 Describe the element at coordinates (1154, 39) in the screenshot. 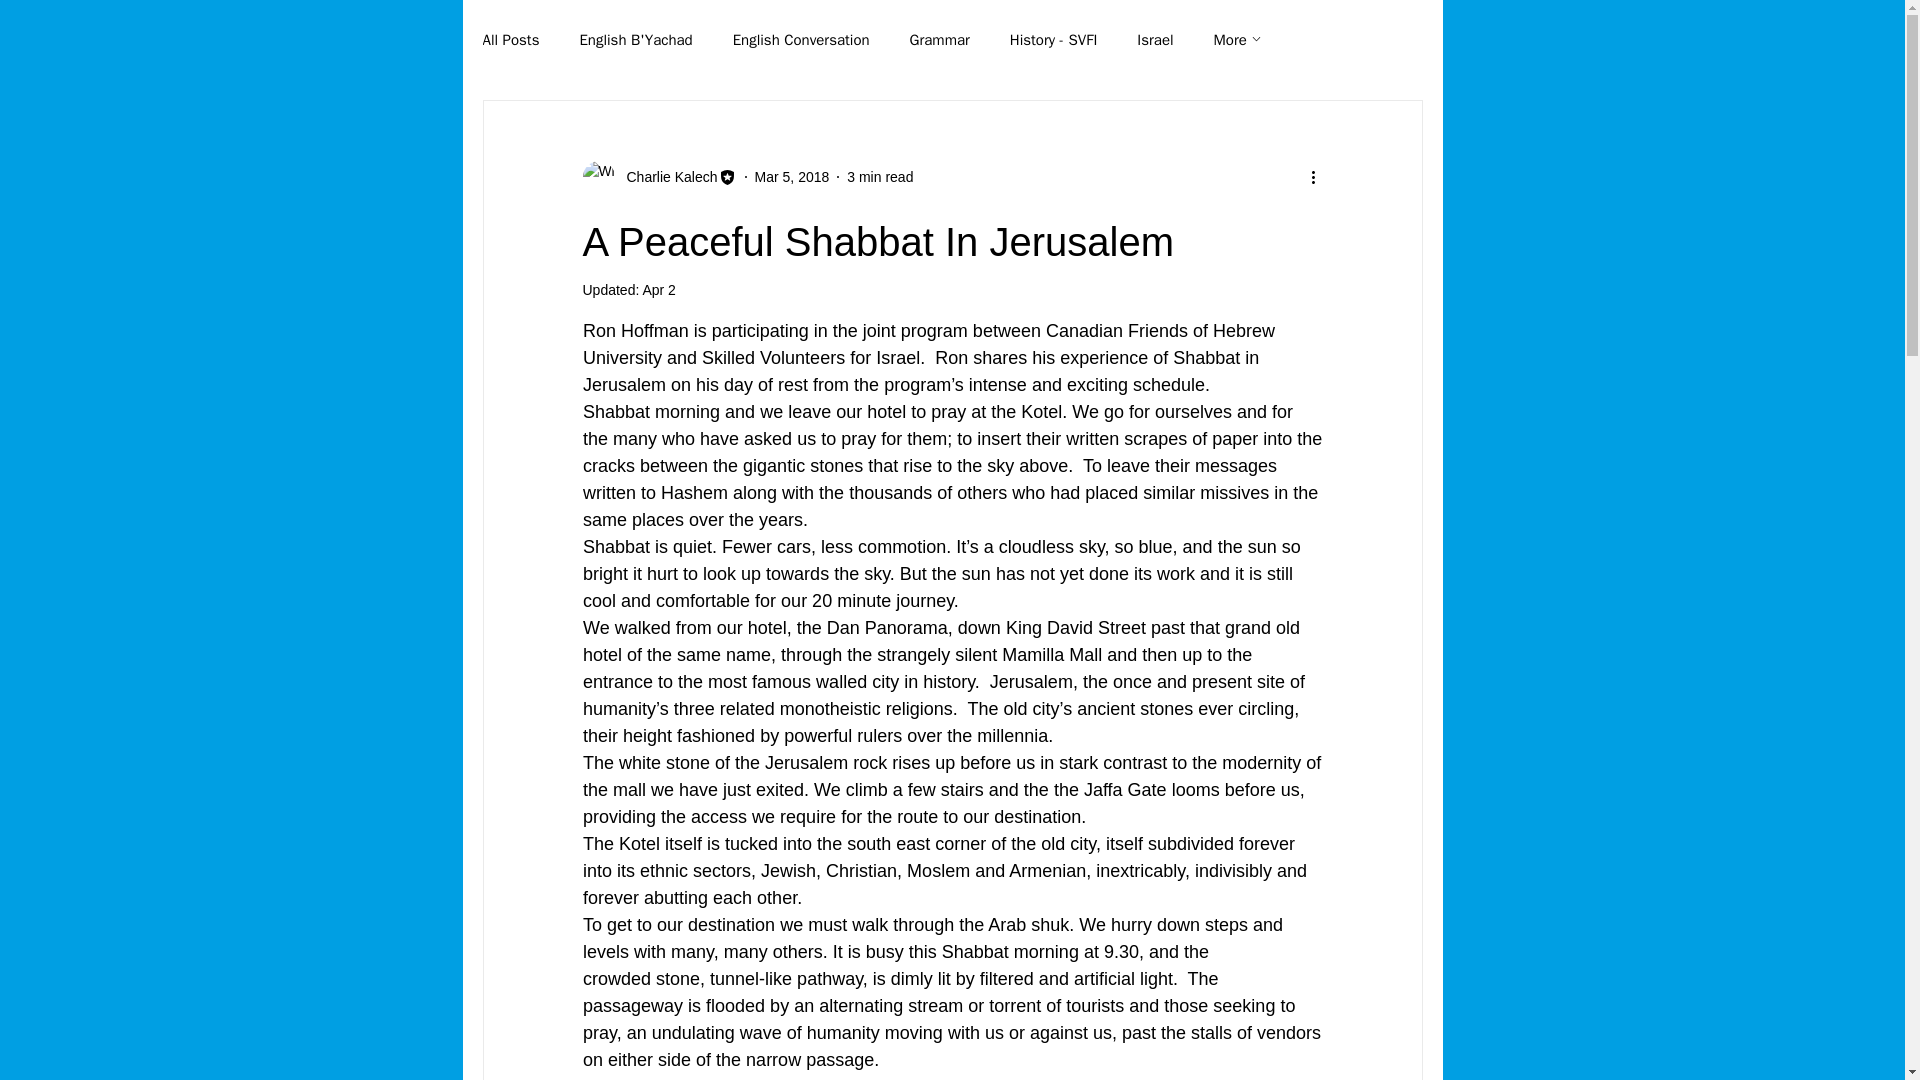

I see `Israel` at that location.